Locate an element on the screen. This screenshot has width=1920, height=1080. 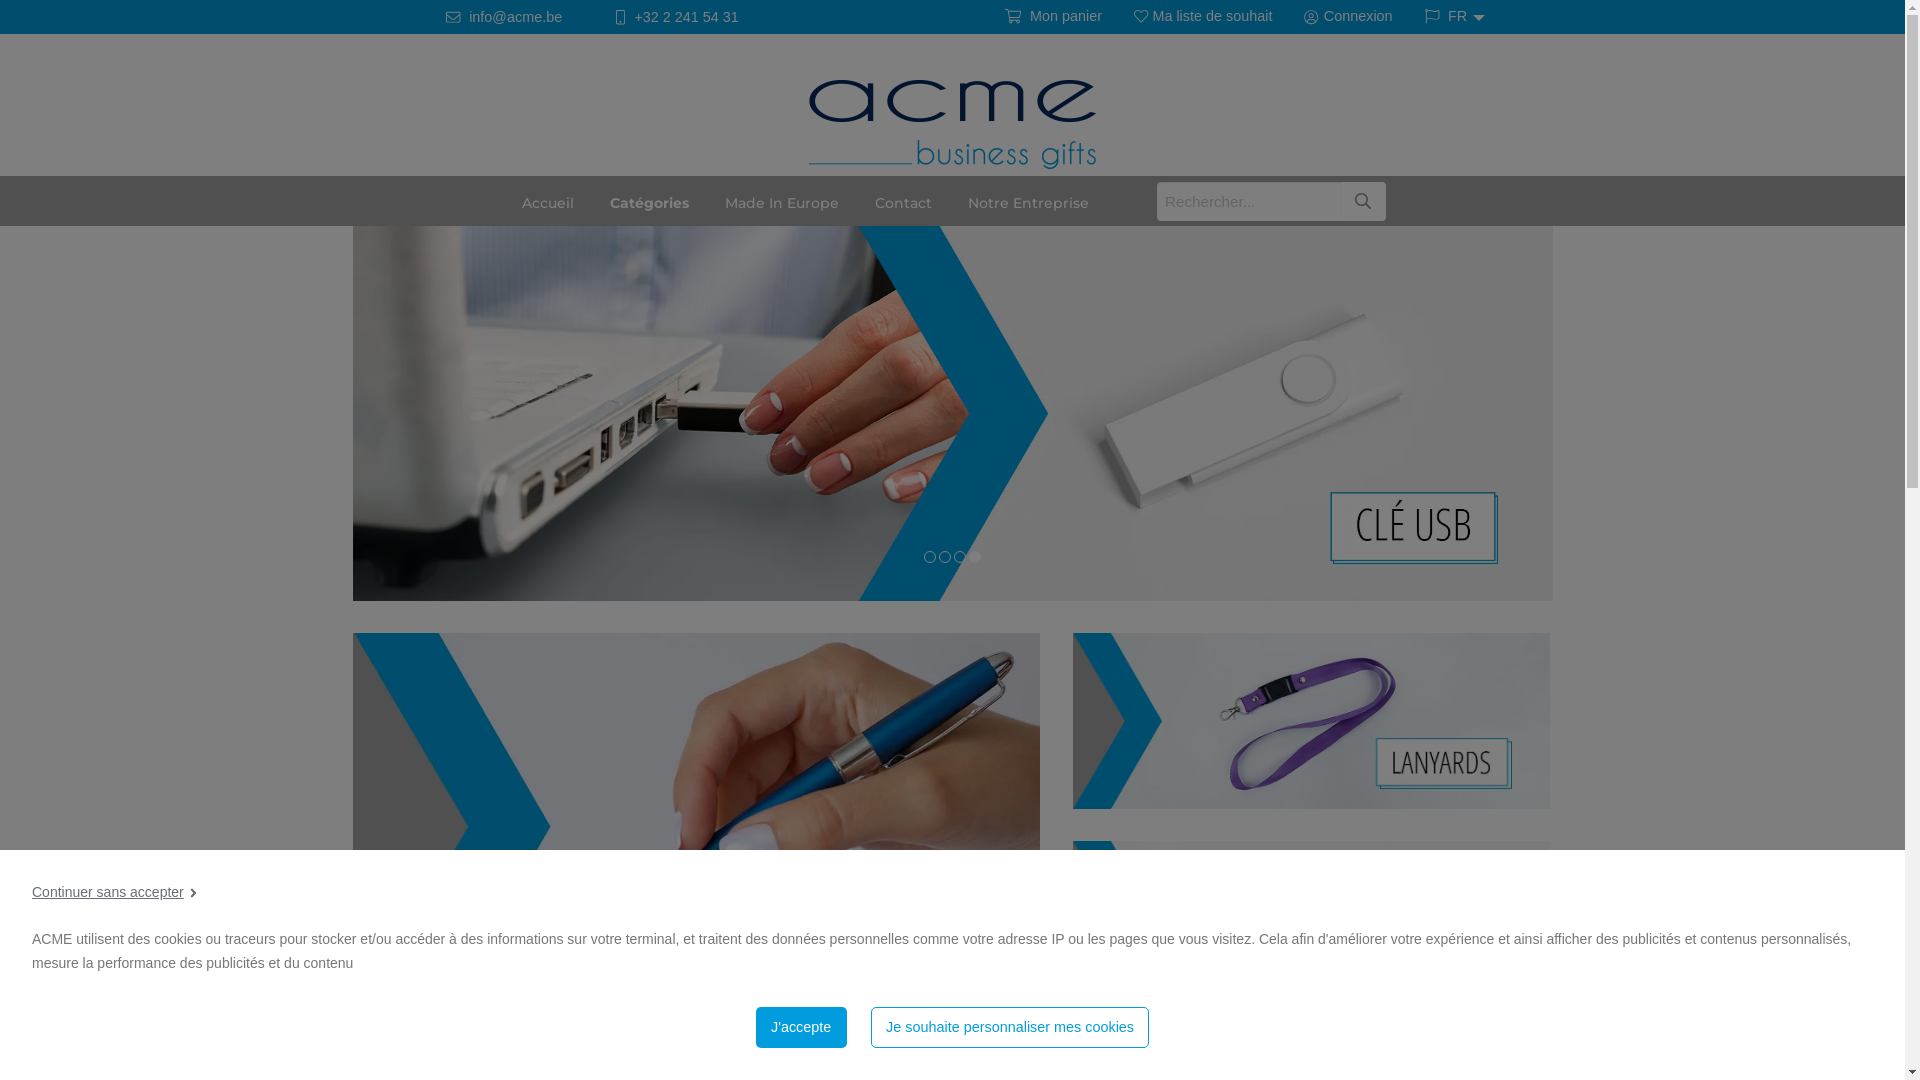
Accueil is located at coordinates (548, 201).